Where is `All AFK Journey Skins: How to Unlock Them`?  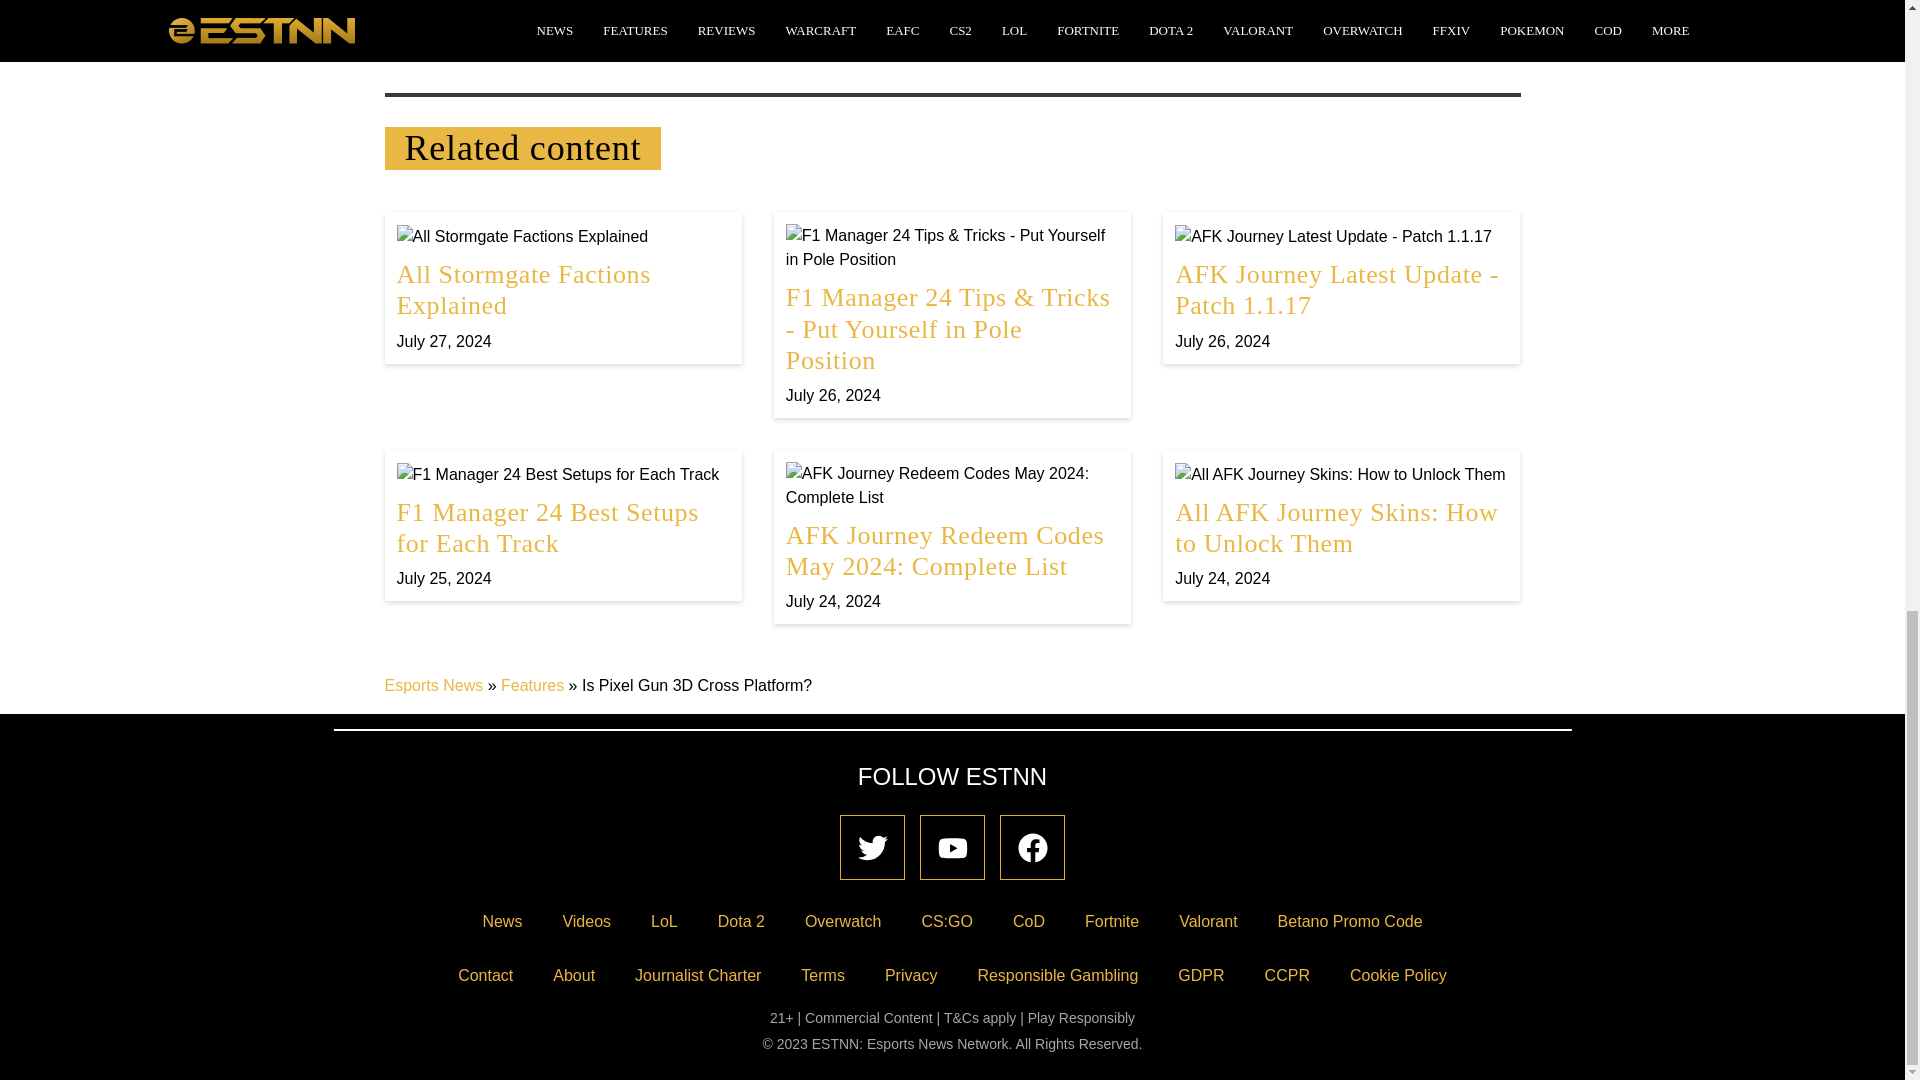
All AFK Journey Skins: How to Unlock Them is located at coordinates (1341, 525).